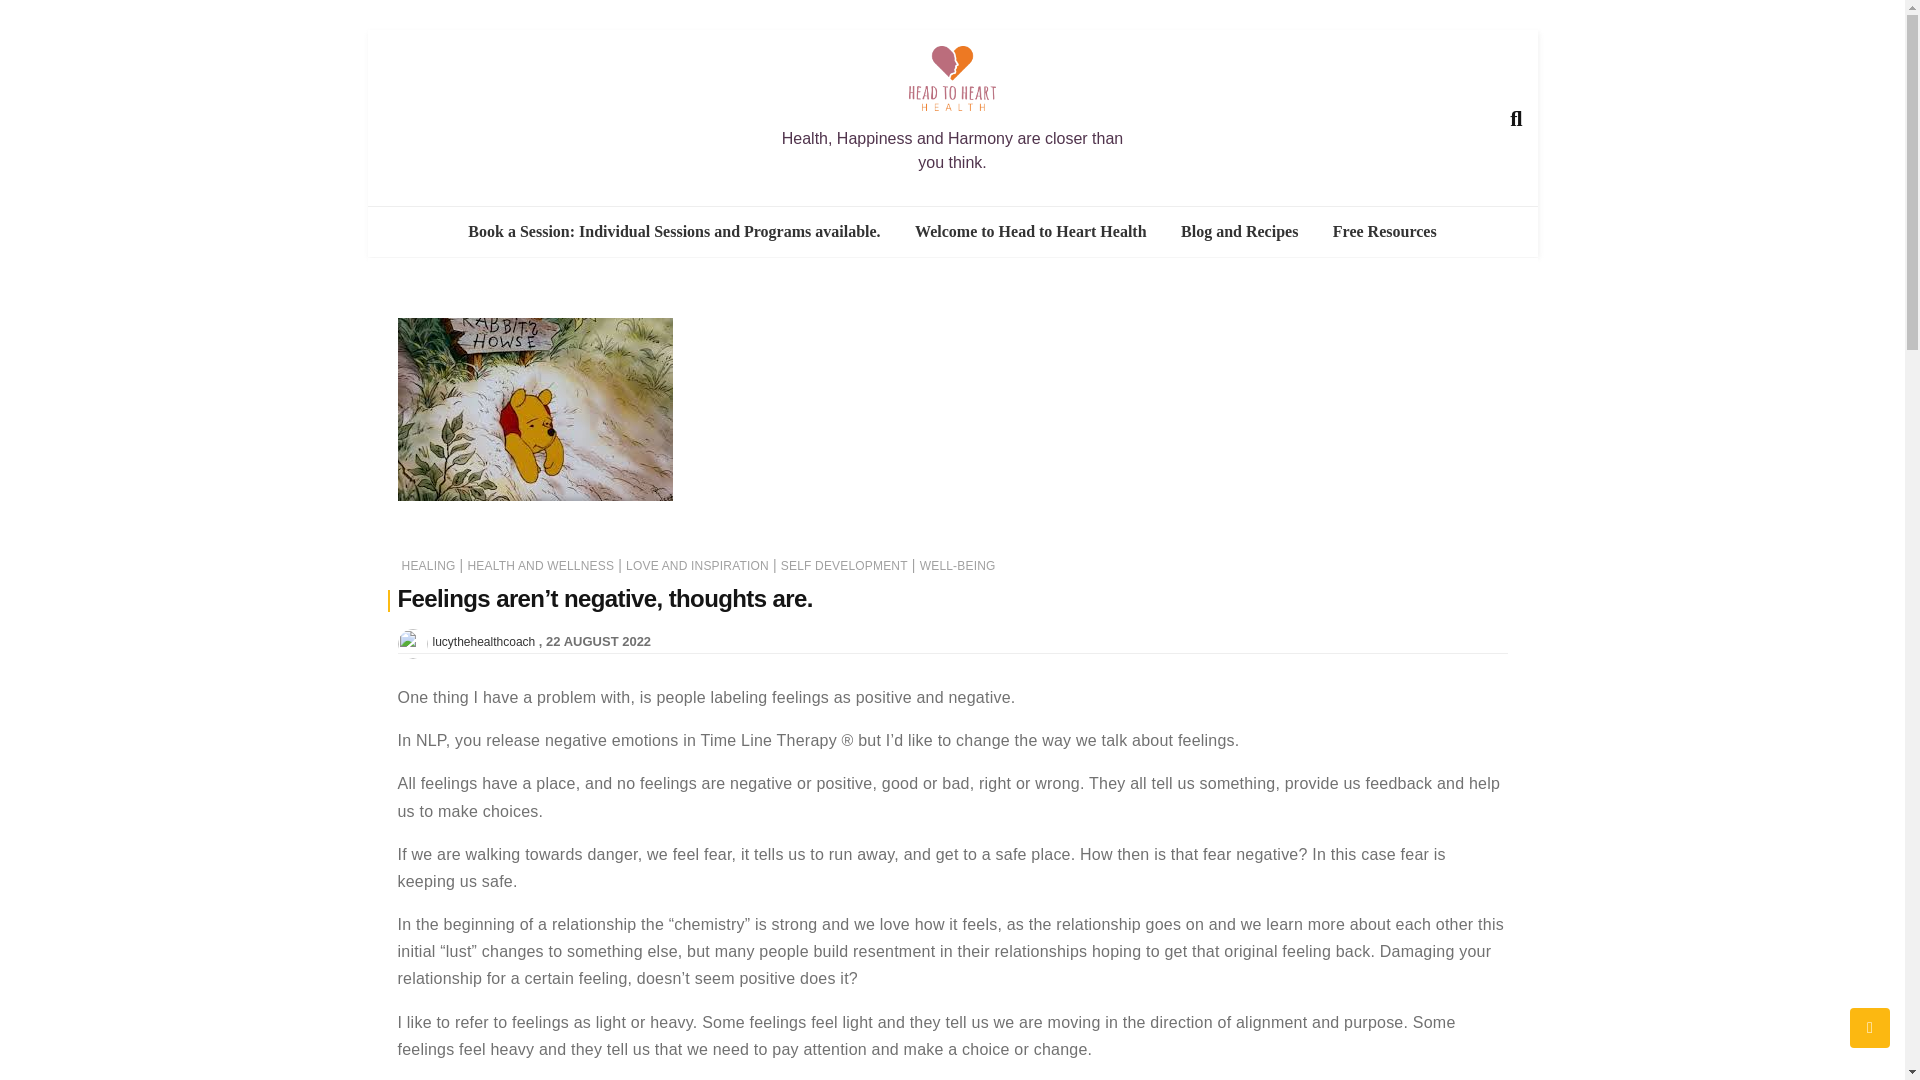 This screenshot has width=1920, height=1080. Describe the element at coordinates (697, 566) in the screenshot. I see `LOVE AND INSPIRATION` at that location.